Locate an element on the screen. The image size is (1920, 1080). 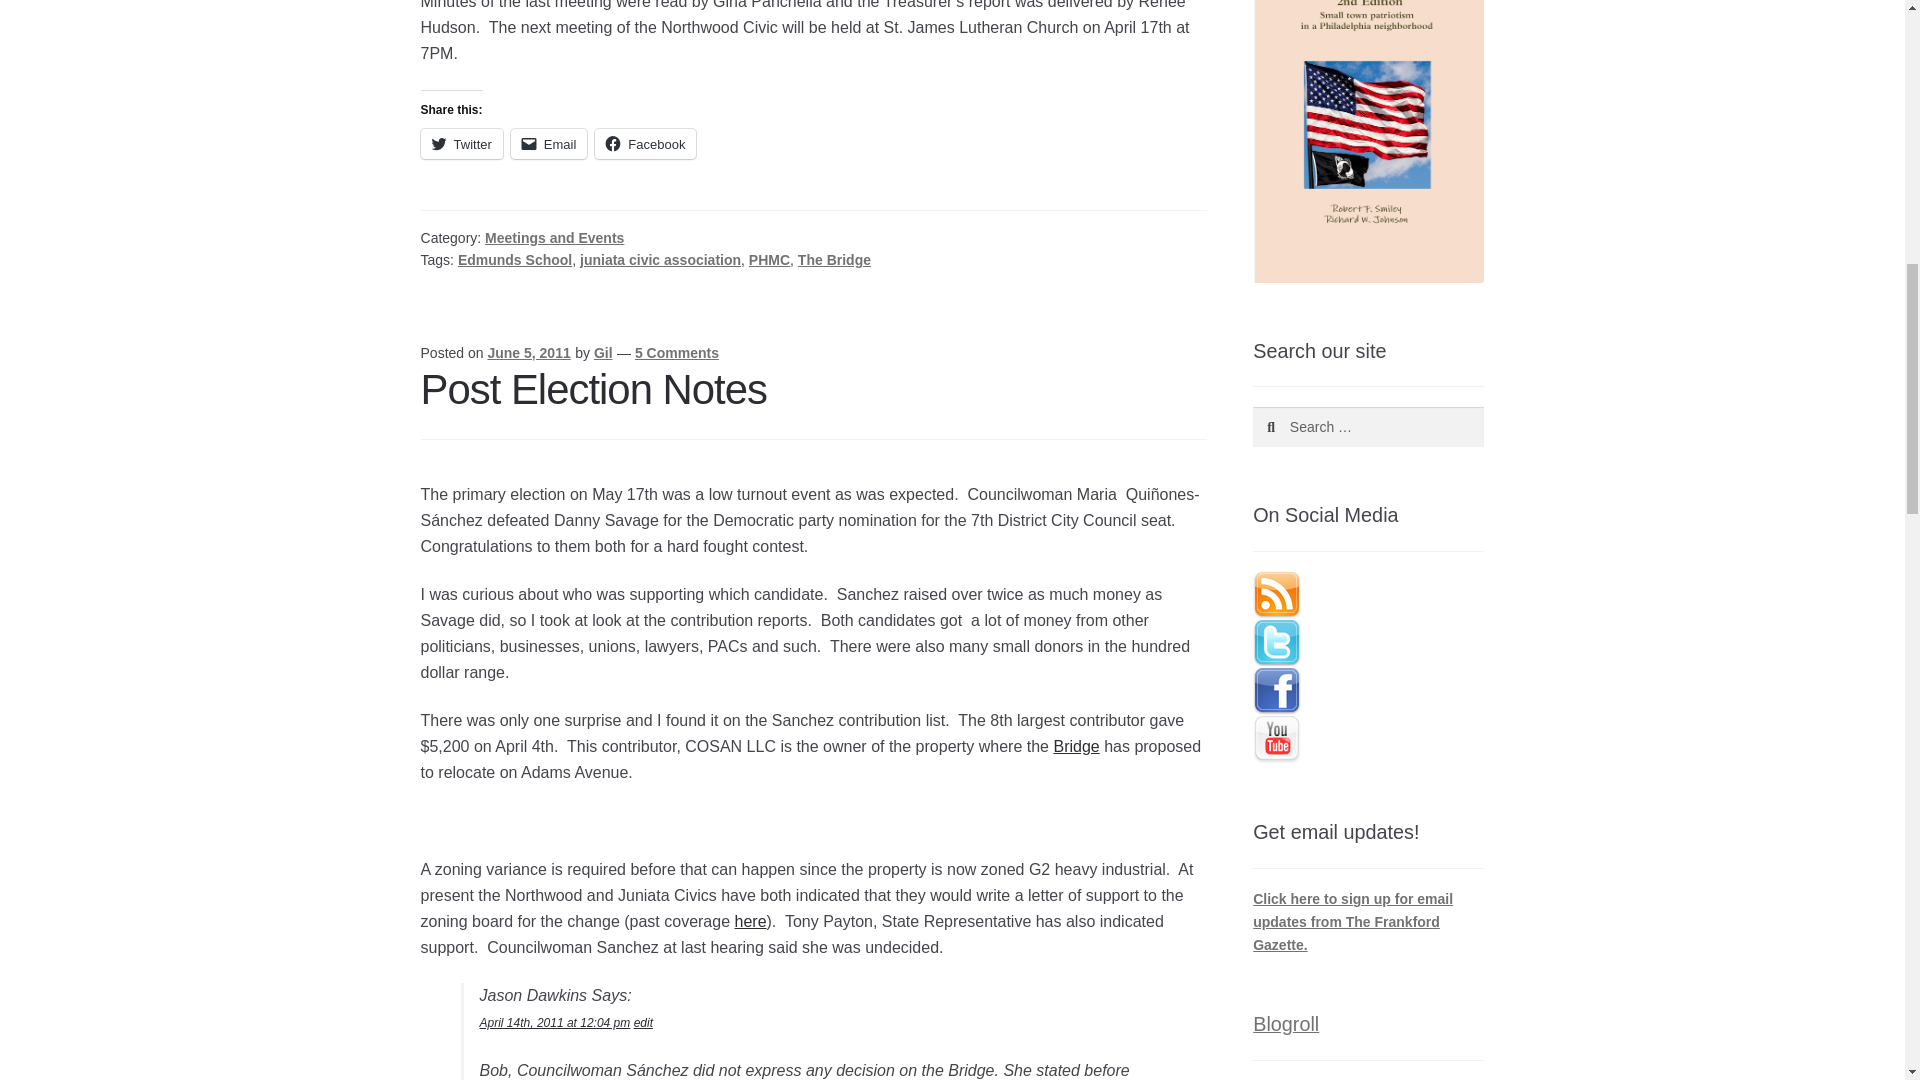
Click to share on Twitter is located at coordinates (462, 143).